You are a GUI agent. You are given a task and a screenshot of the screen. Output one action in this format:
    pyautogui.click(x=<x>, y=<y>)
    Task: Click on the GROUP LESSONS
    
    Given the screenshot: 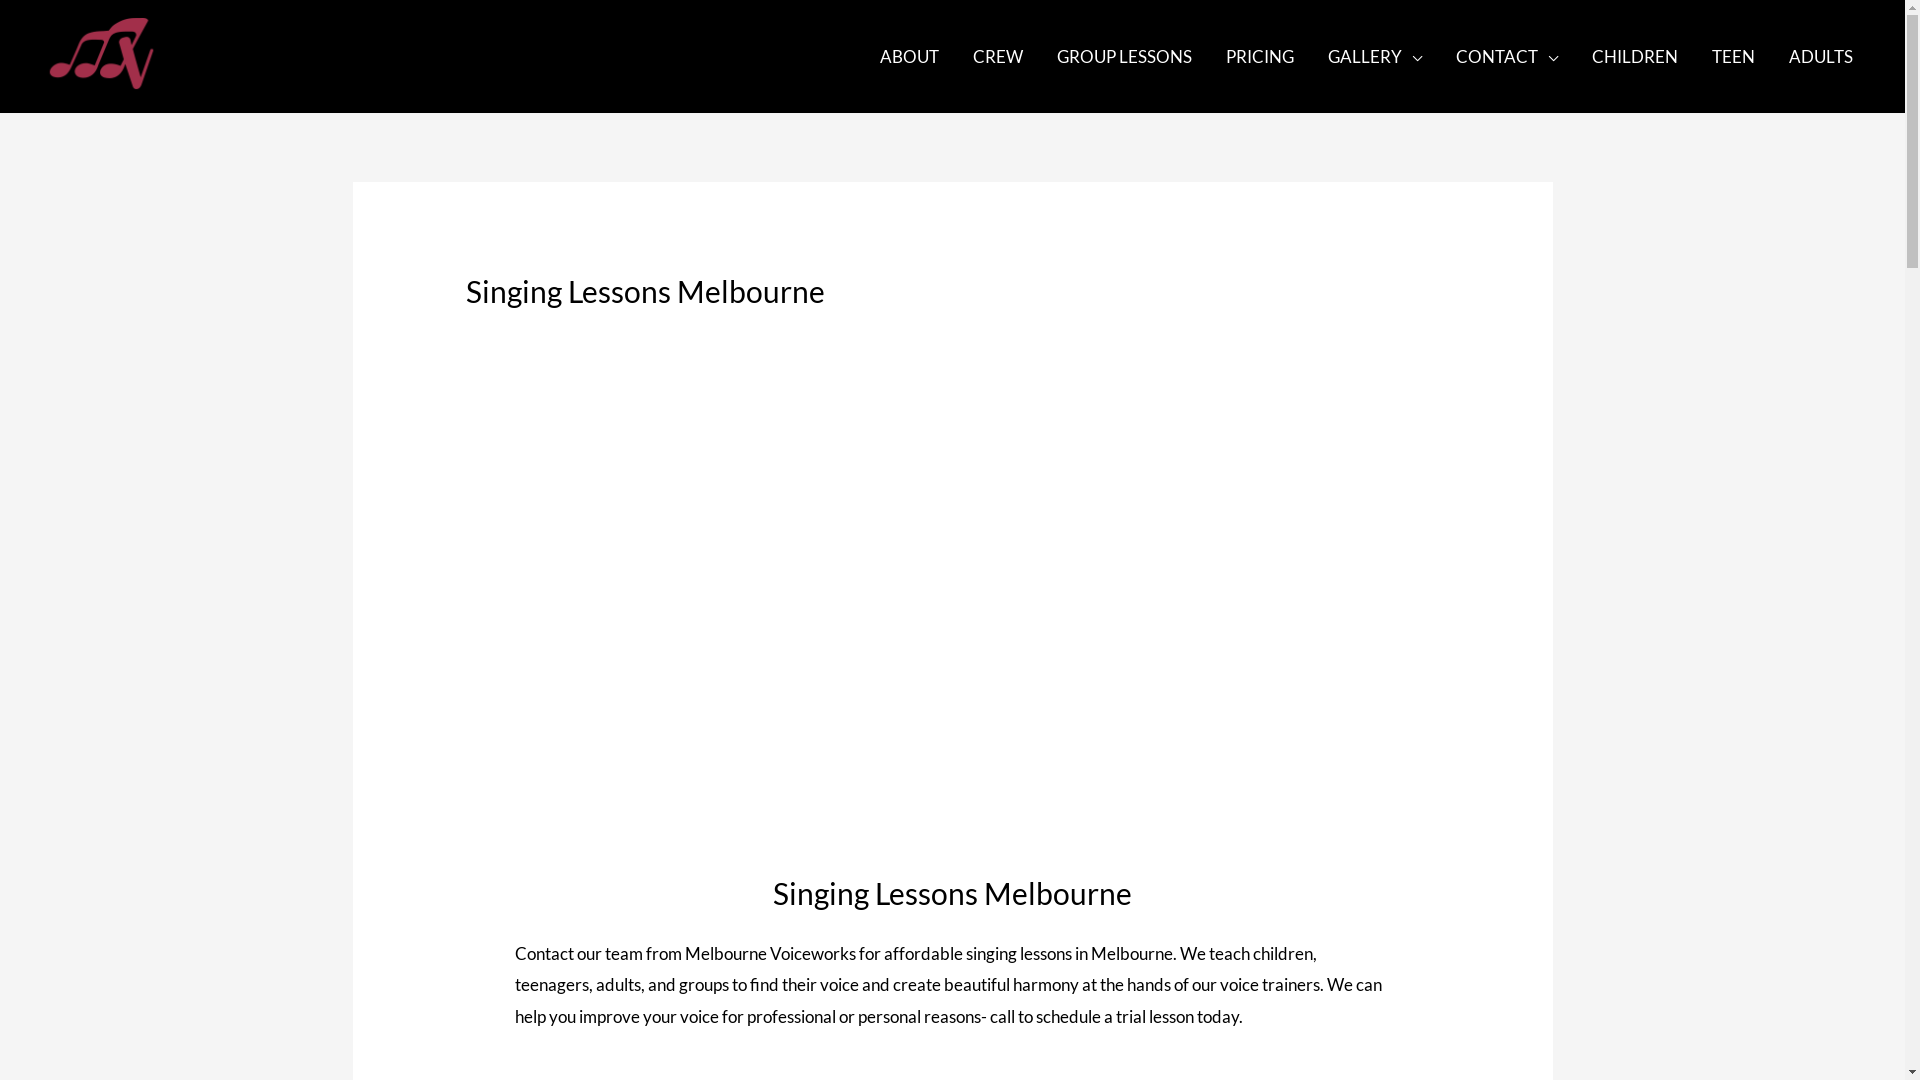 What is the action you would take?
    pyautogui.click(x=1124, y=56)
    